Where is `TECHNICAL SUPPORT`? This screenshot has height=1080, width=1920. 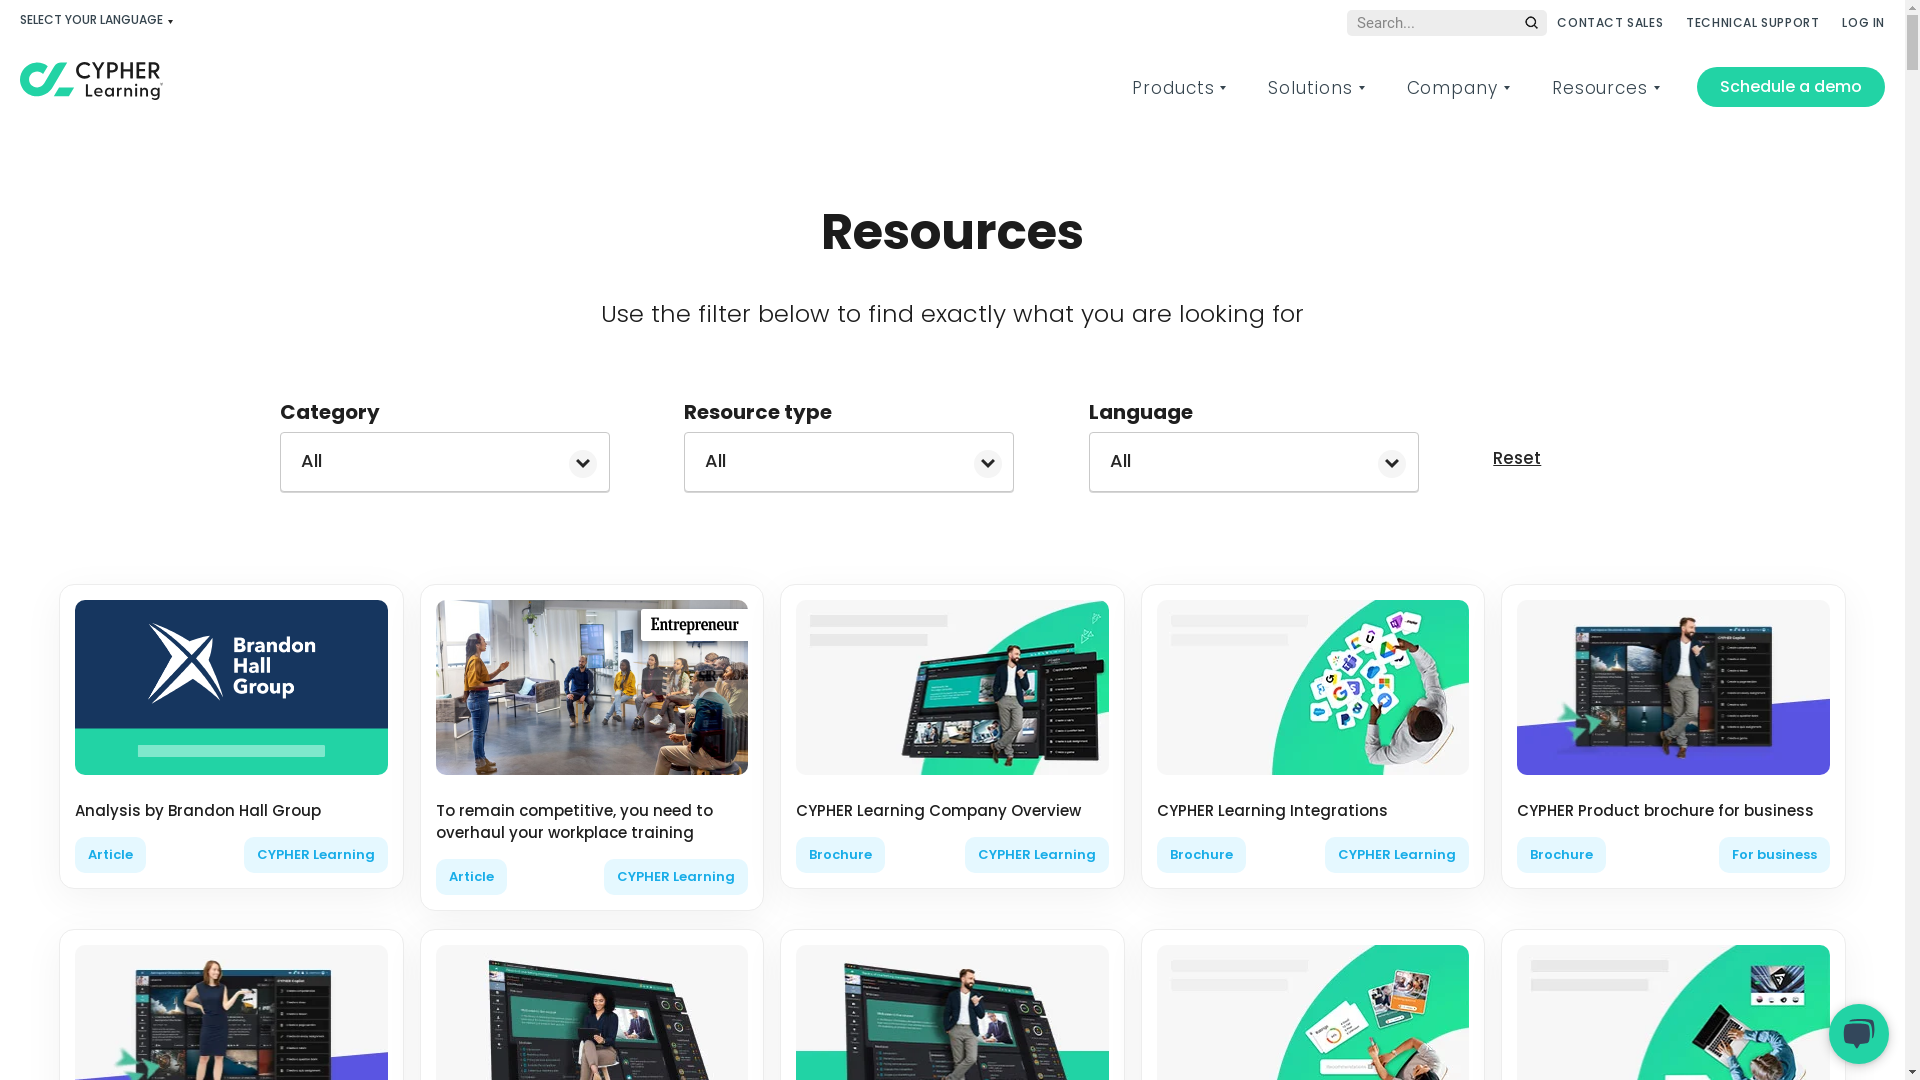
TECHNICAL SUPPORT is located at coordinates (1752, 22).